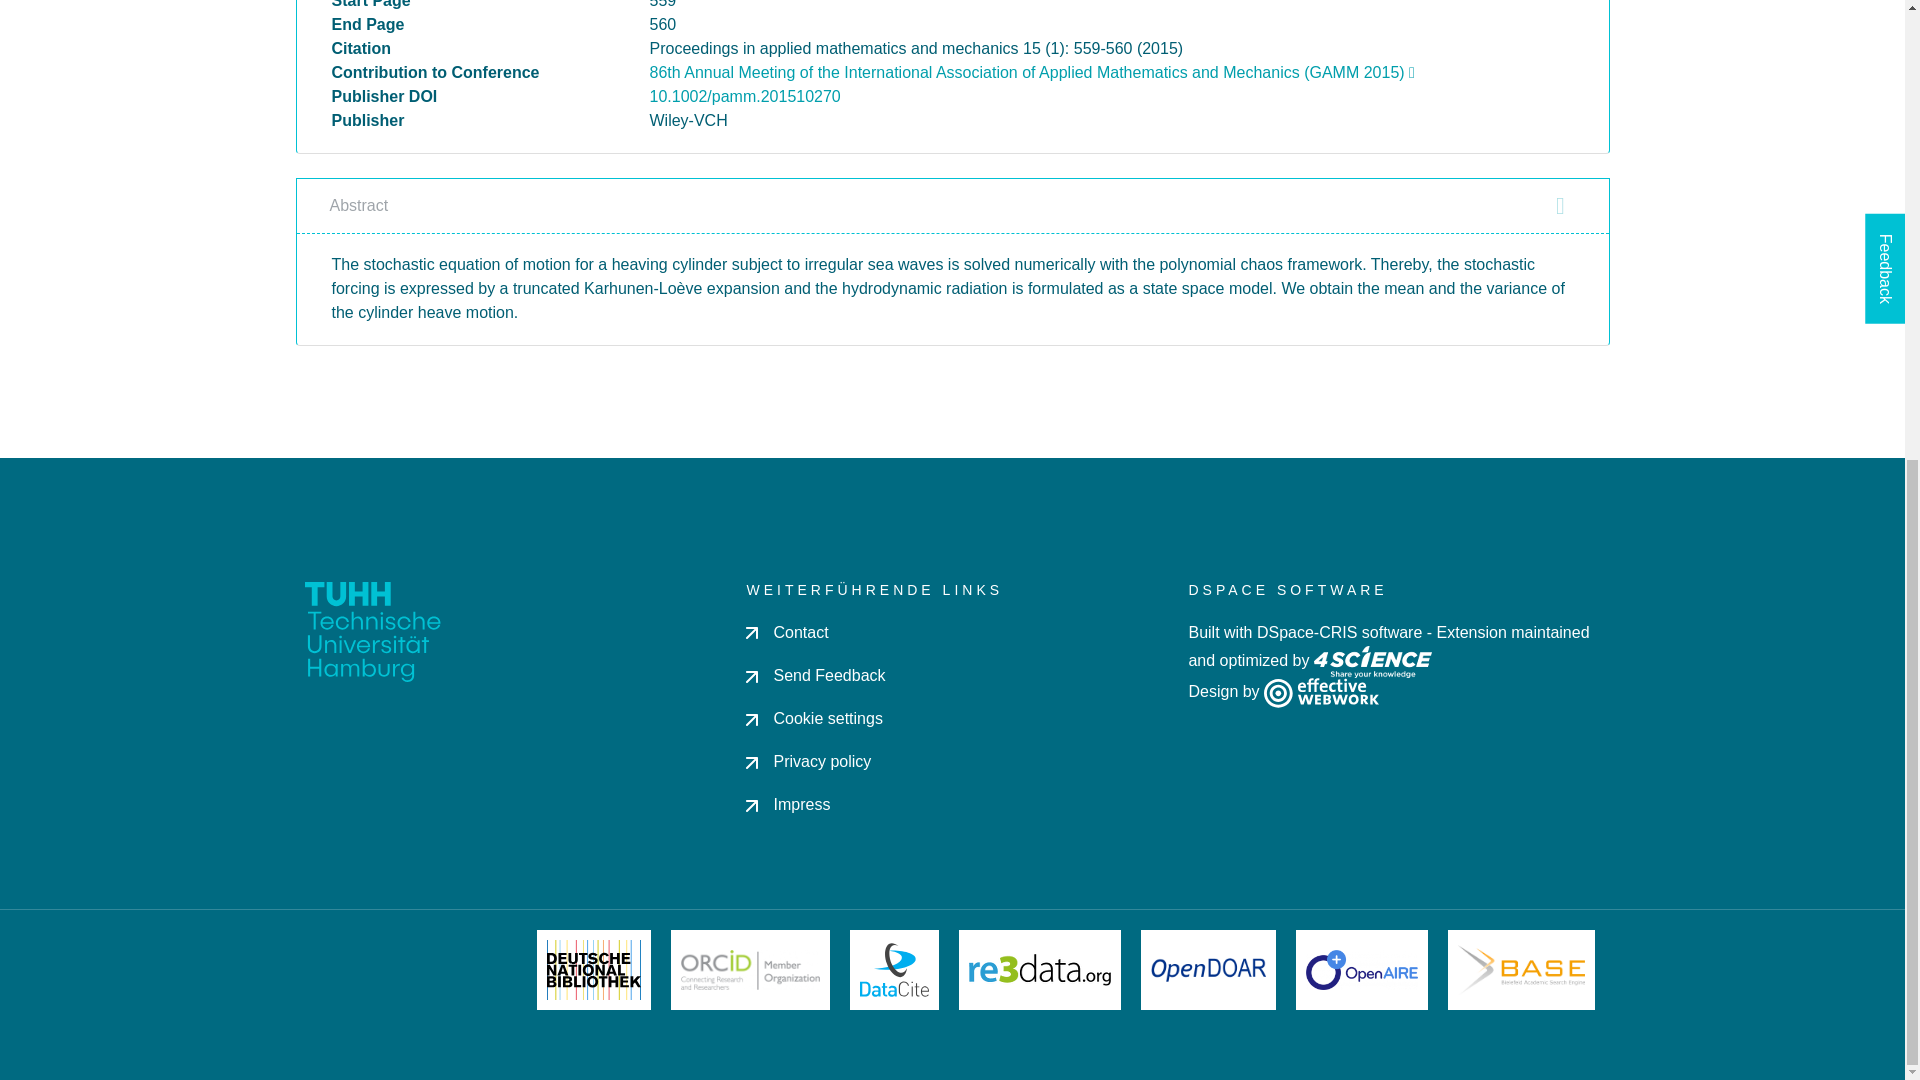  What do you see at coordinates (952, 205) in the screenshot?
I see `Abstract` at bounding box center [952, 205].